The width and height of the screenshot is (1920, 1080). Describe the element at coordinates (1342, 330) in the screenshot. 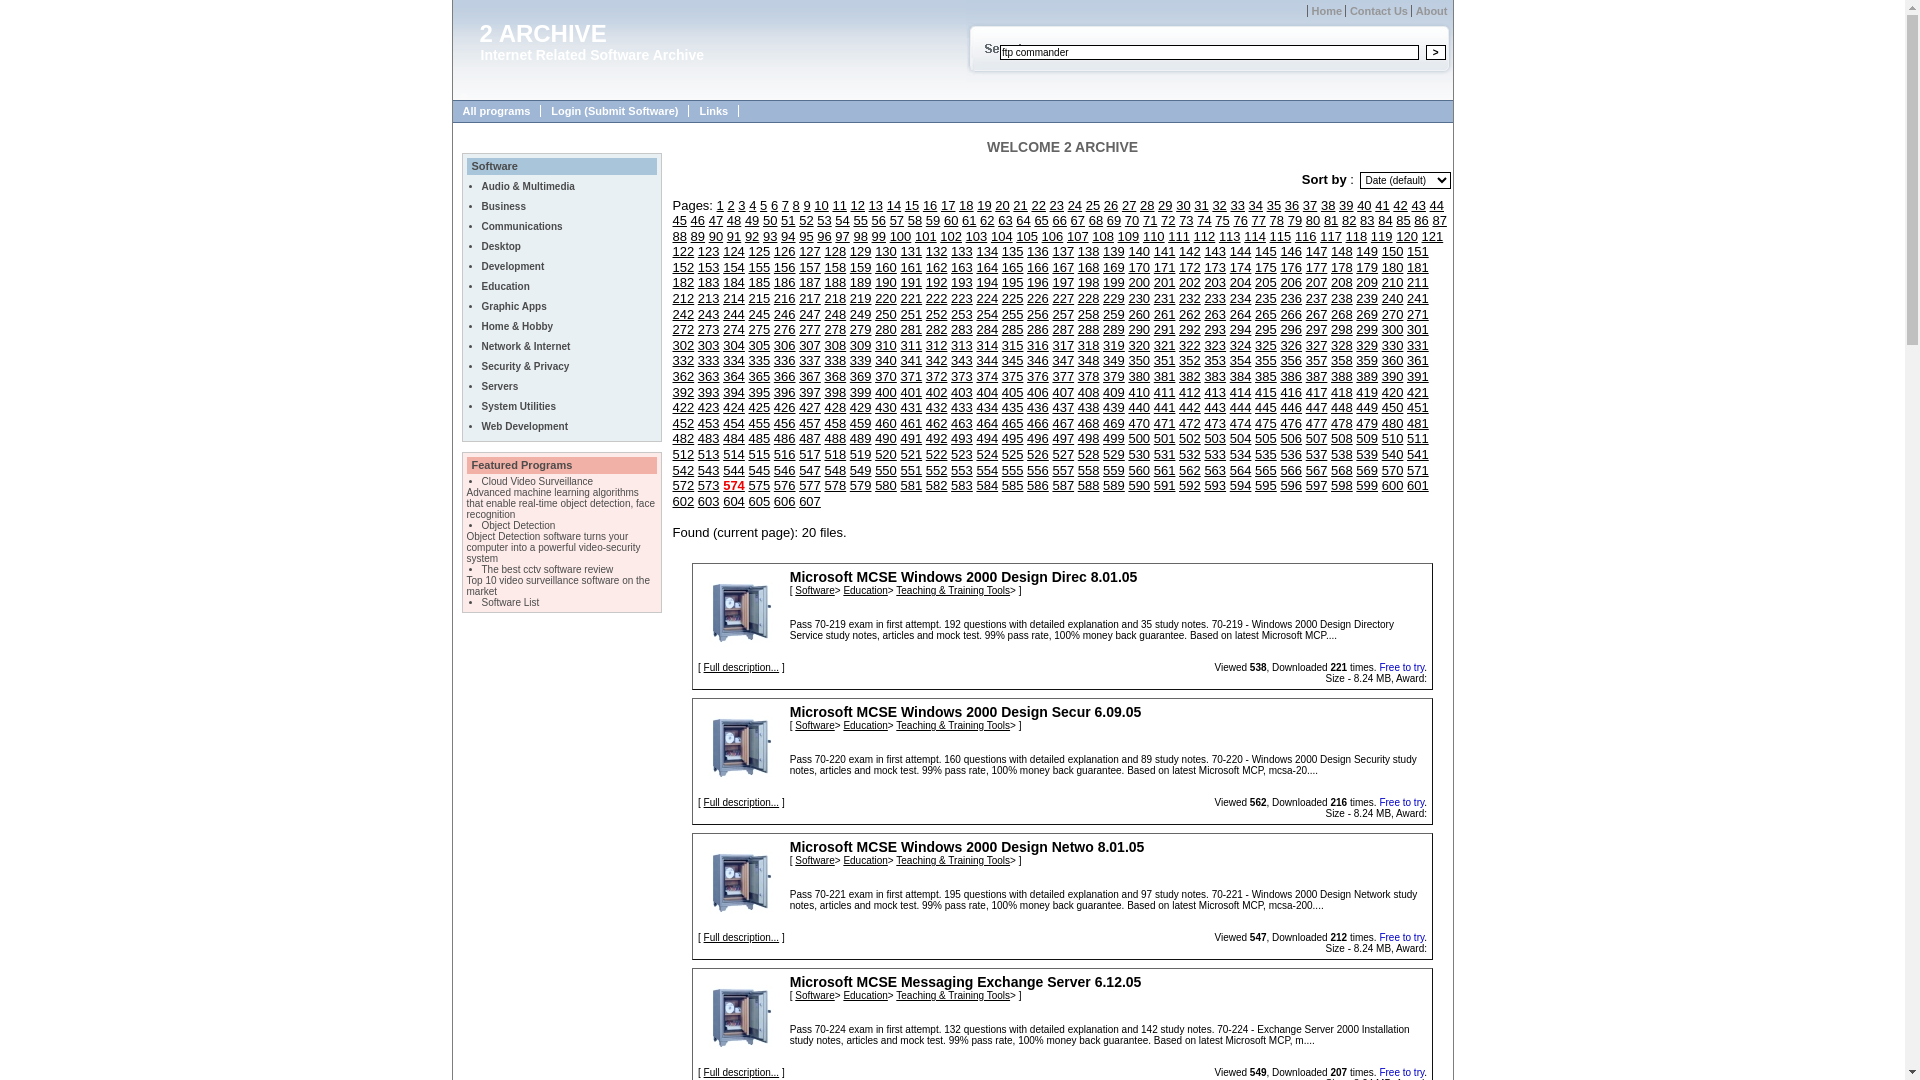

I see `298` at that location.